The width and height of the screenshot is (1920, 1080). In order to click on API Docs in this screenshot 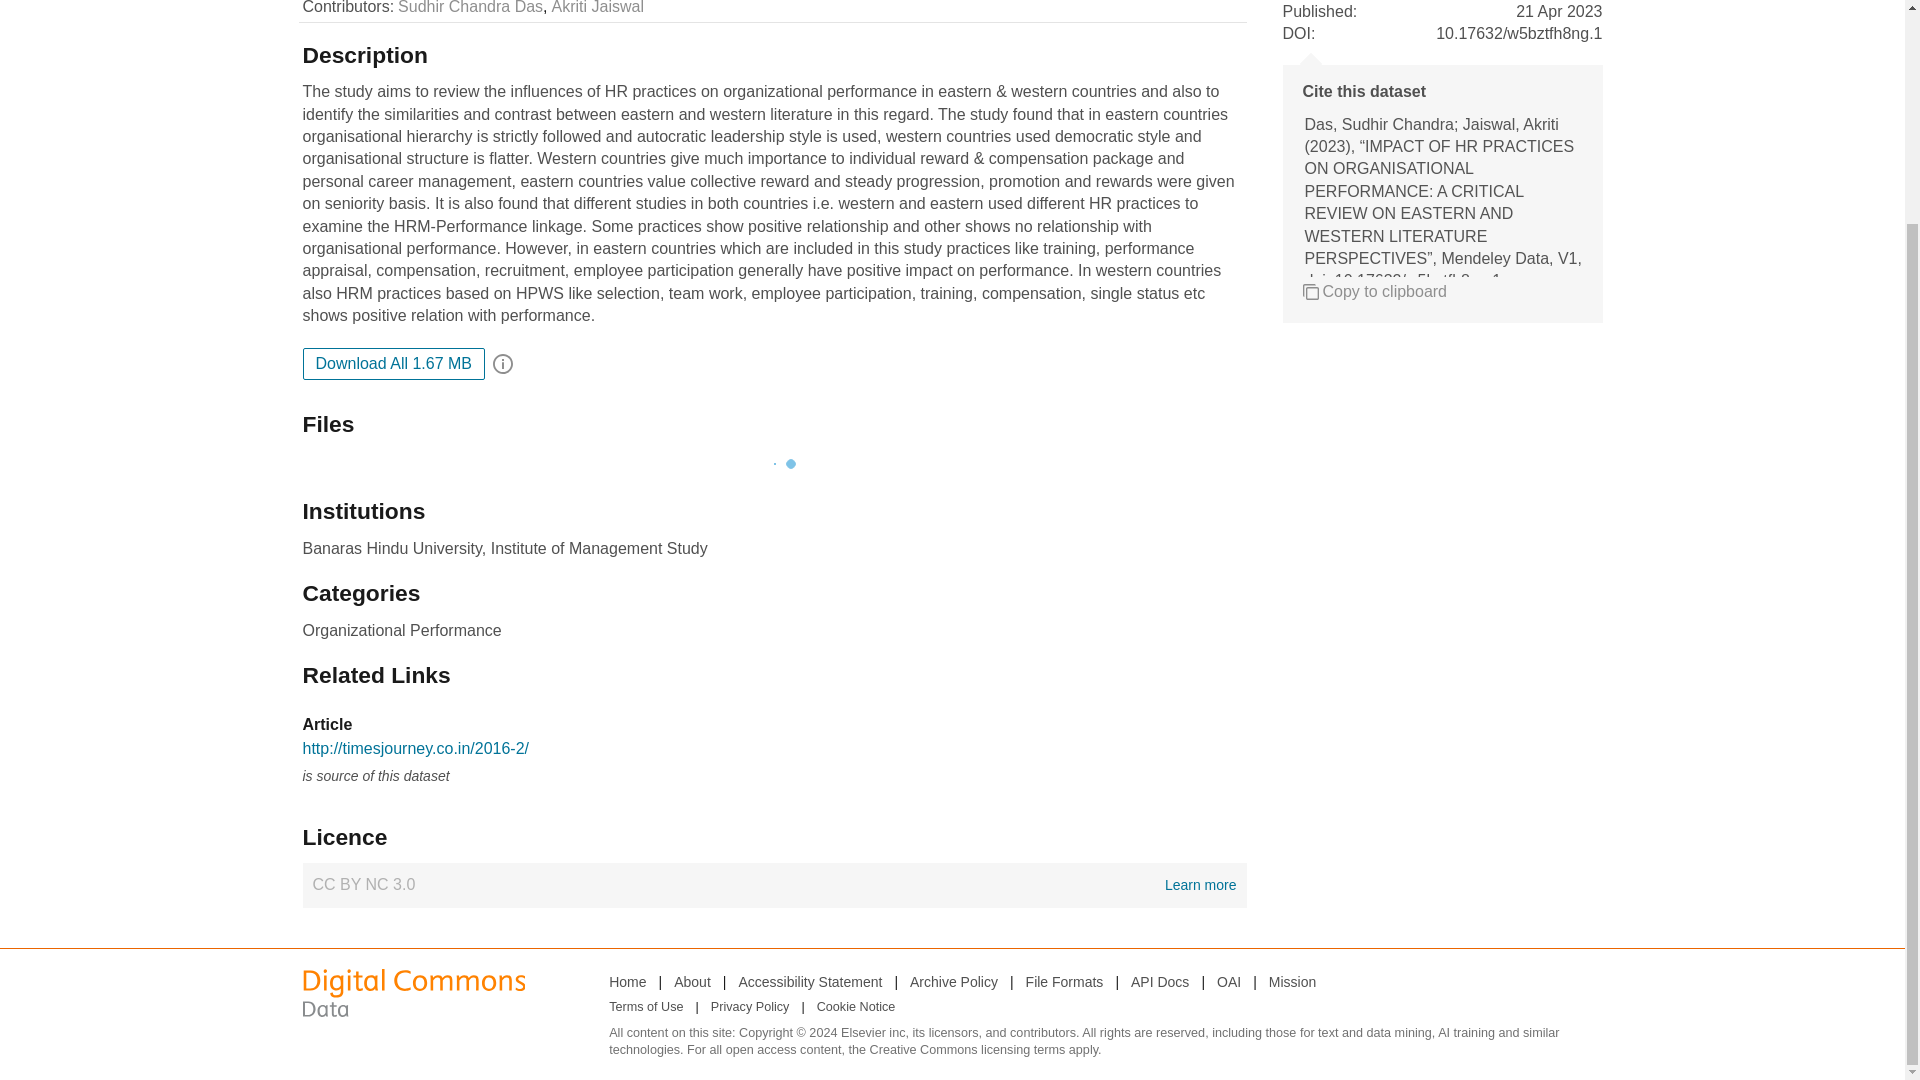, I will do `click(1159, 981)`.